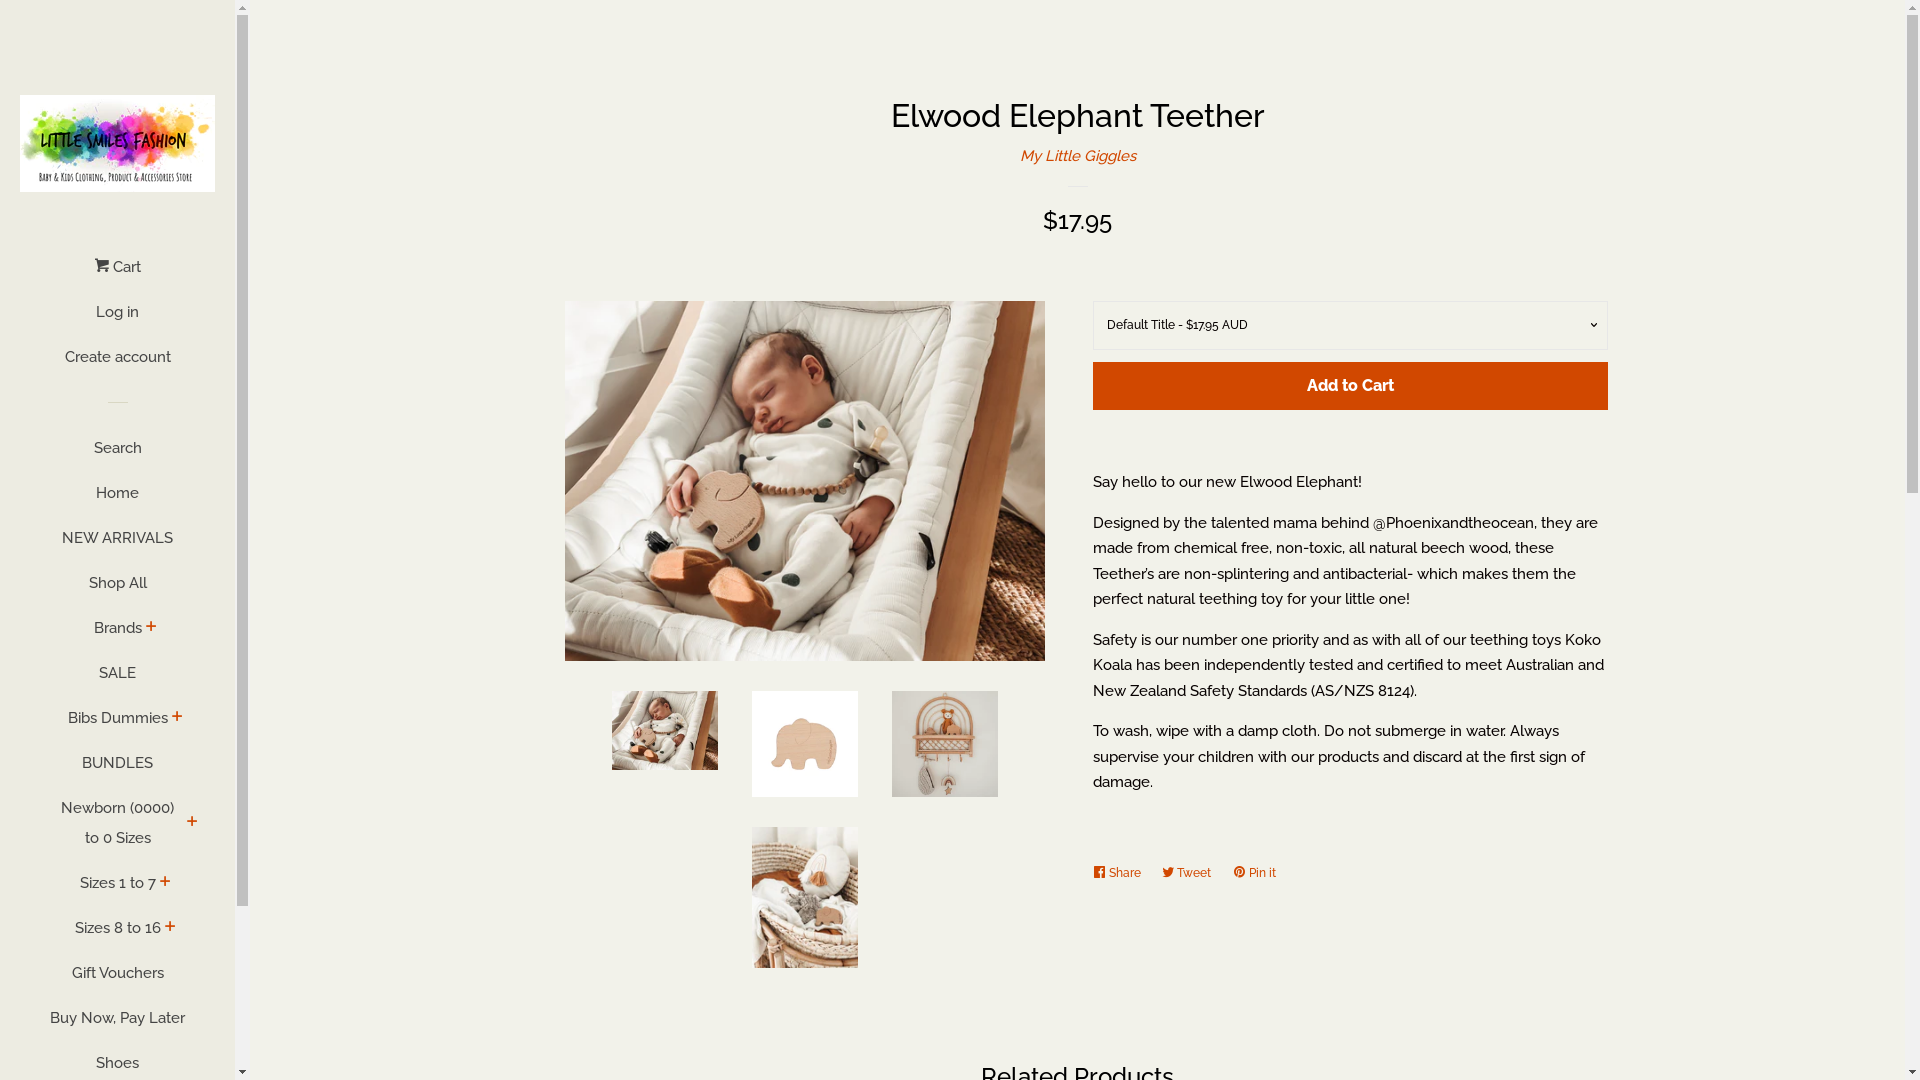 This screenshot has height=1080, width=1920. Describe the element at coordinates (1350, 386) in the screenshot. I see `Add to Cart` at that location.